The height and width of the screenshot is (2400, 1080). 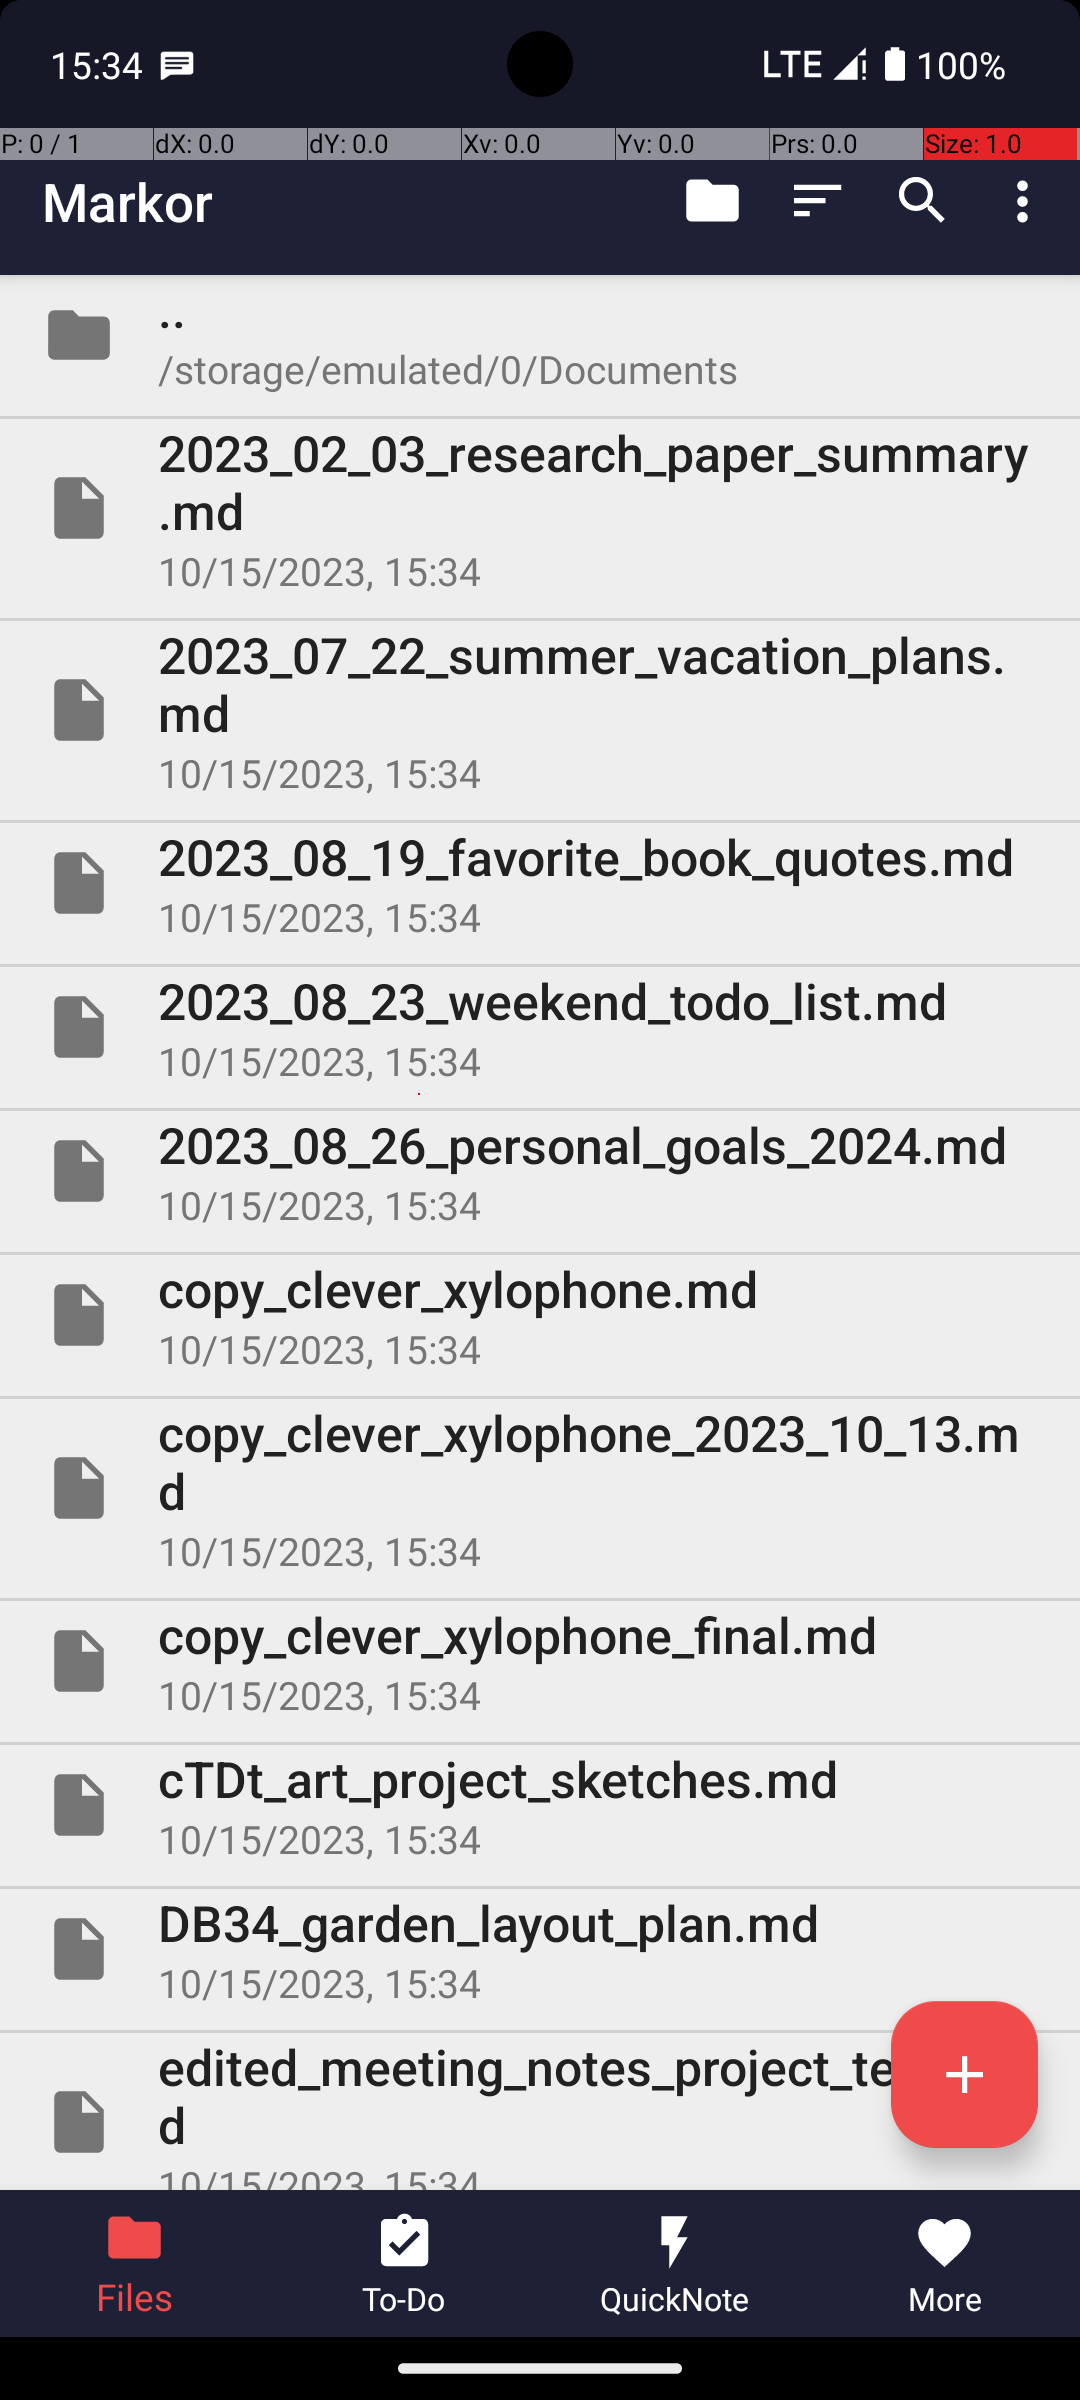 What do you see at coordinates (540, 1949) in the screenshot?
I see `File DB34_garden_layout_plan.md ` at bounding box center [540, 1949].